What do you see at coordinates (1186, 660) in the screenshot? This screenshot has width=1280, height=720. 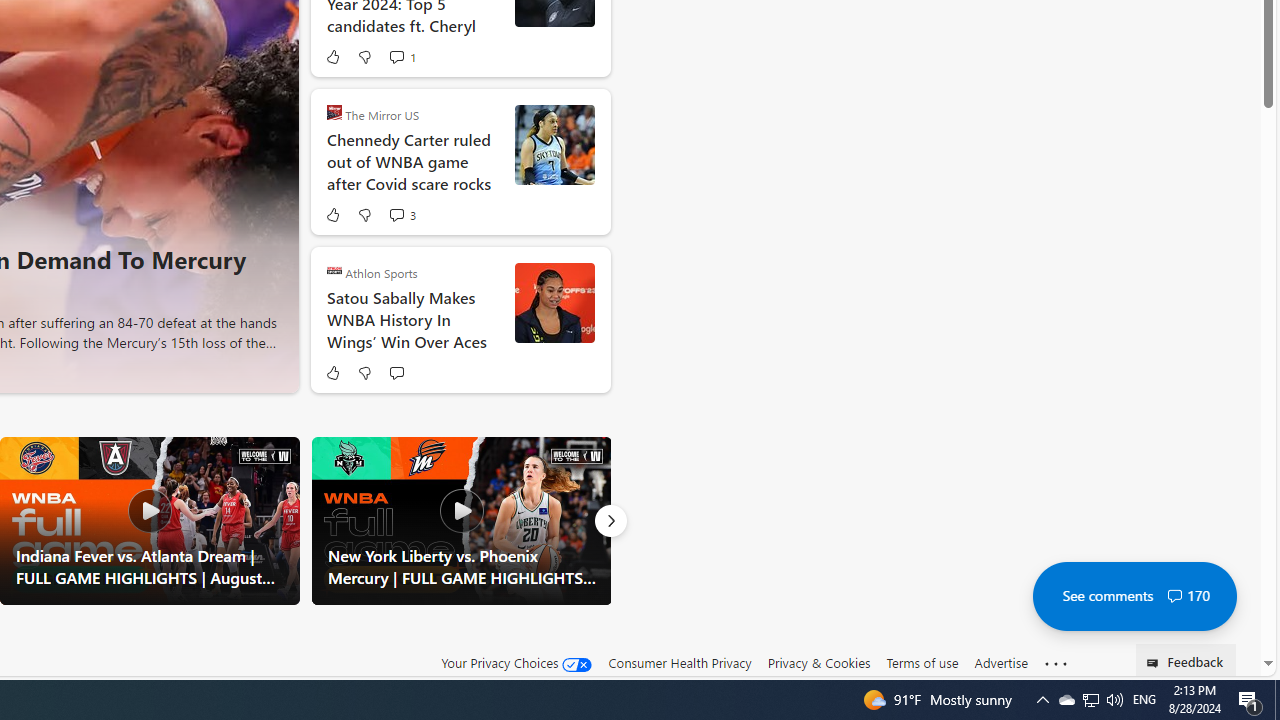 I see `Feedback` at bounding box center [1186, 660].